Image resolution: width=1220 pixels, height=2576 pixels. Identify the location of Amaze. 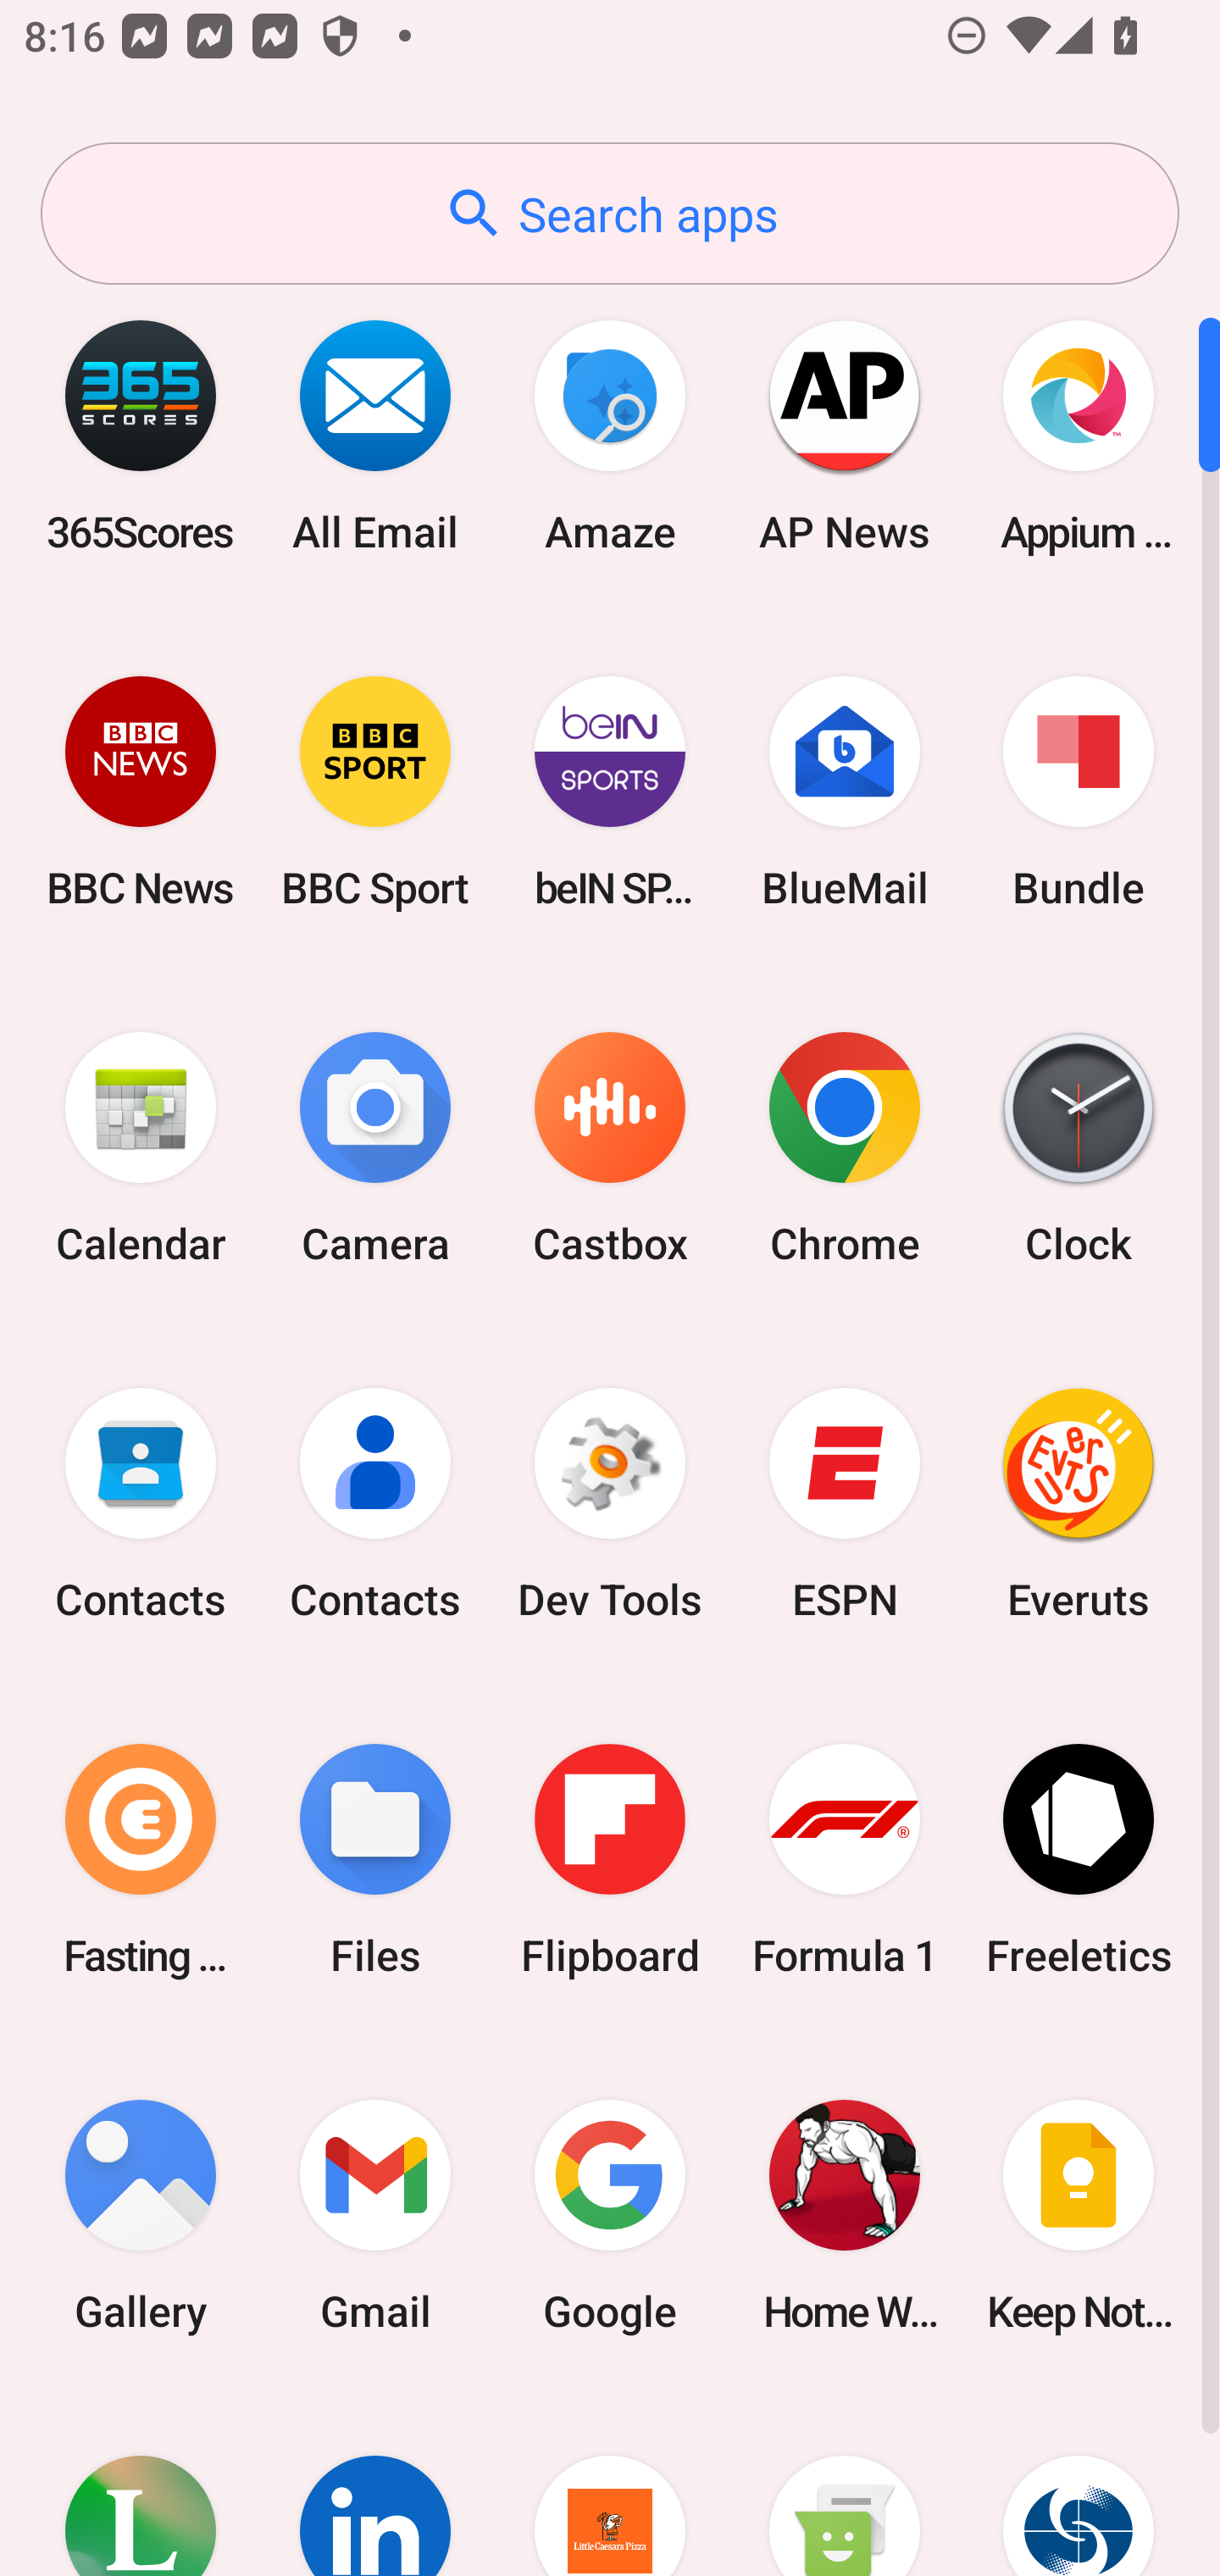
(610, 436).